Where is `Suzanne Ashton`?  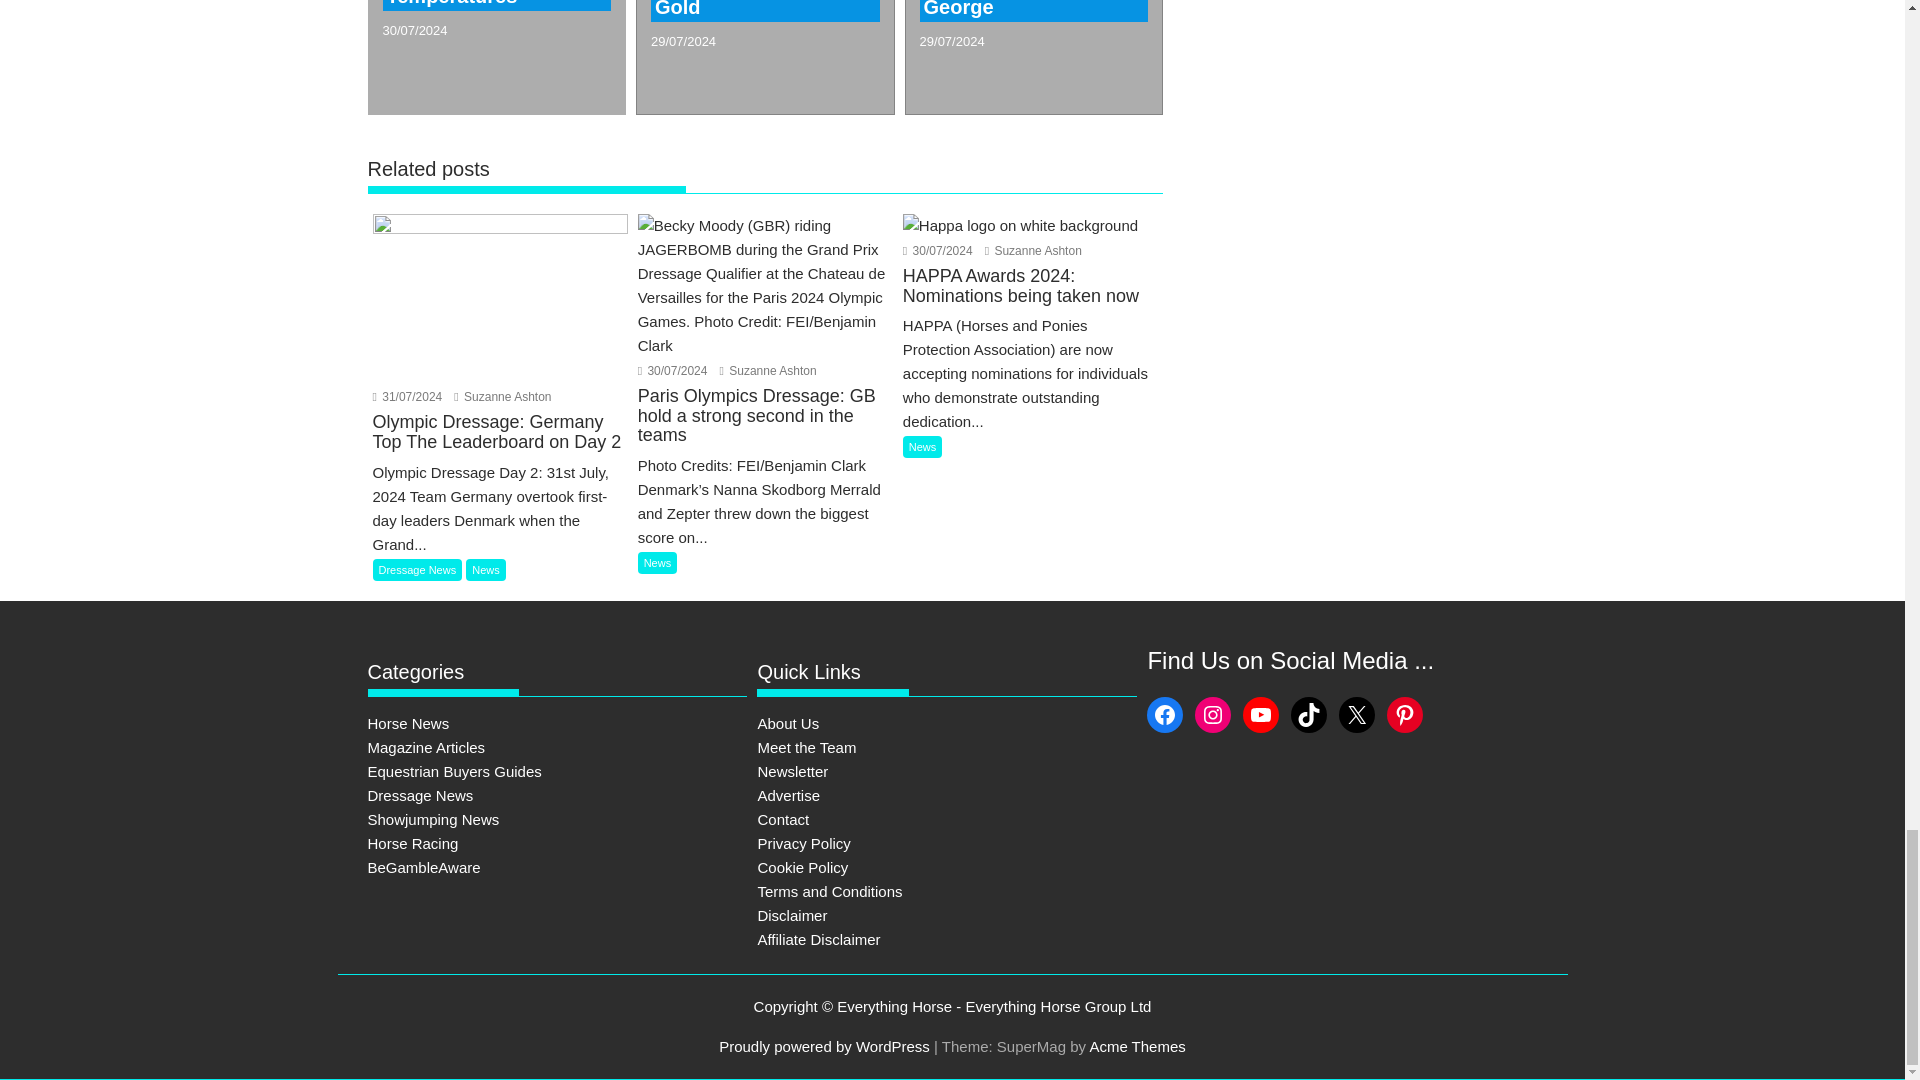
Suzanne Ashton is located at coordinates (1033, 251).